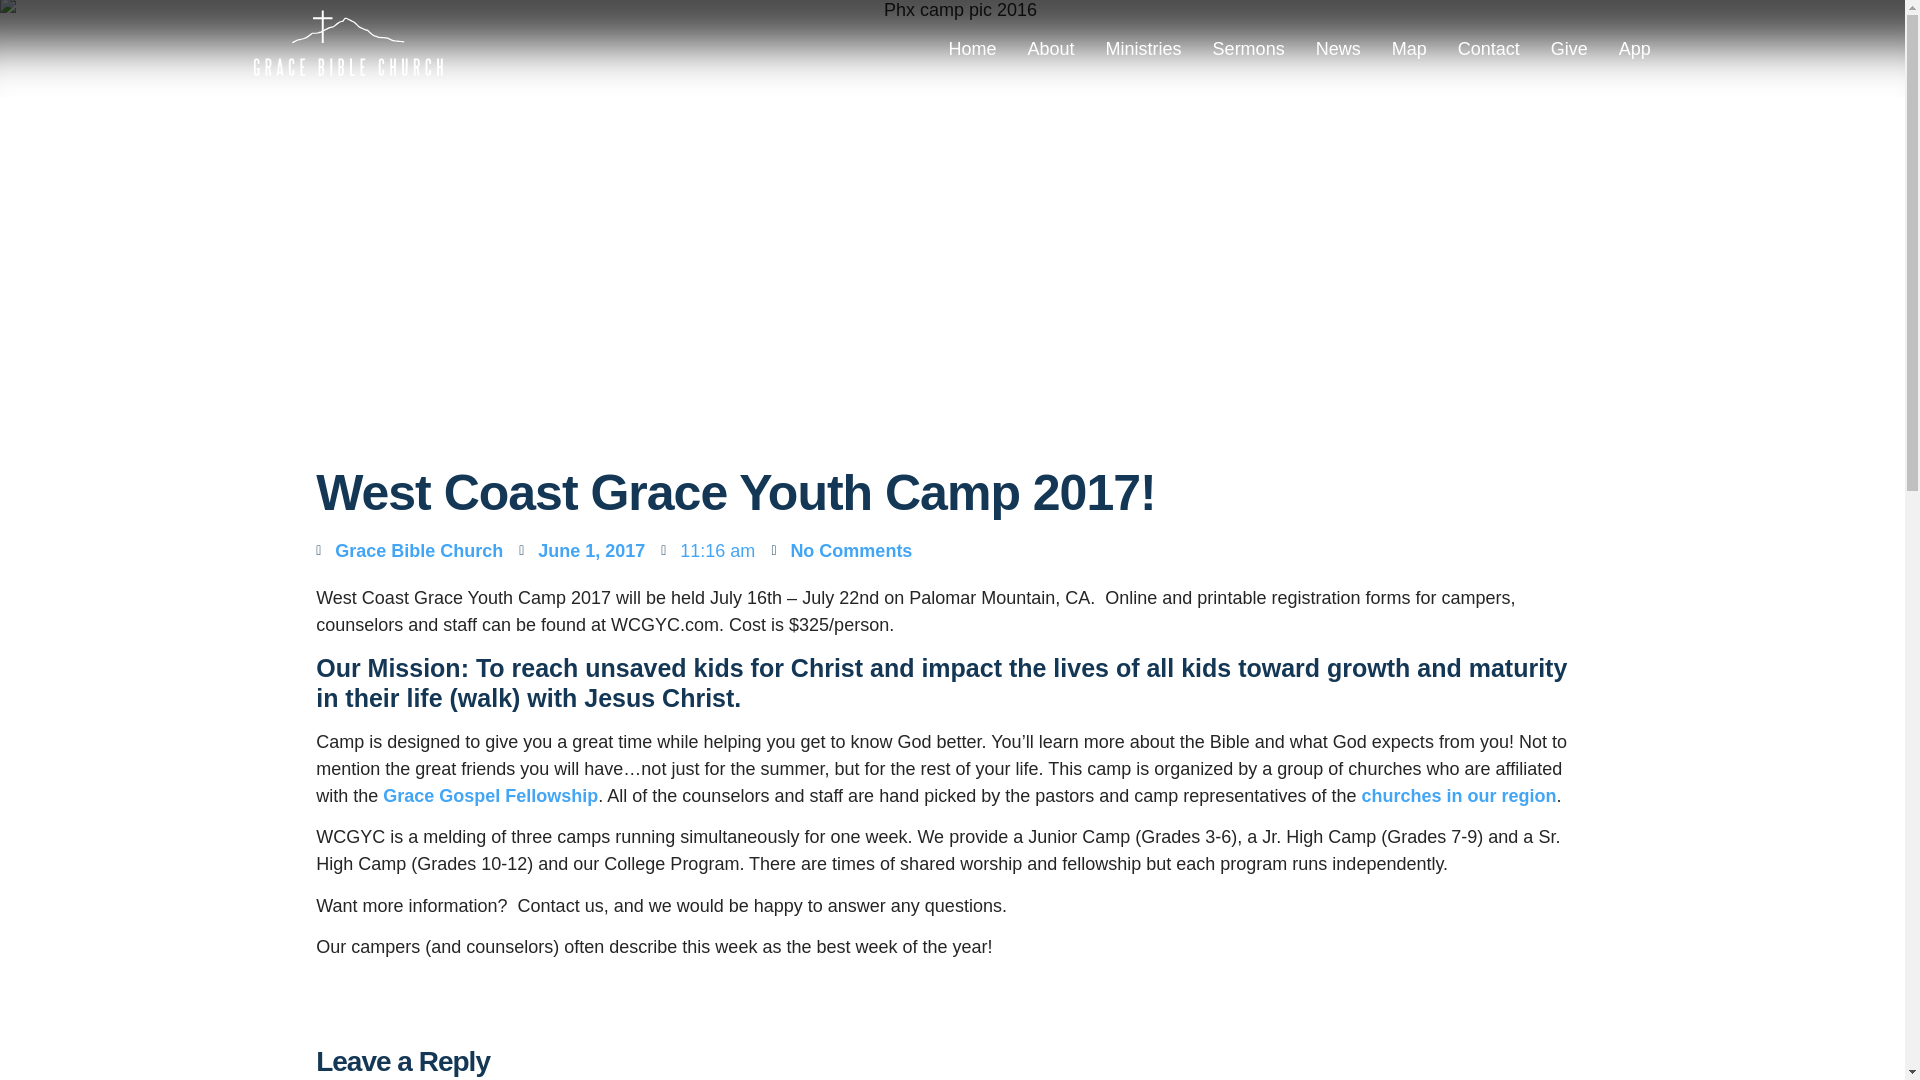 This screenshot has height=1080, width=1920. I want to click on Map, so click(1409, 47).